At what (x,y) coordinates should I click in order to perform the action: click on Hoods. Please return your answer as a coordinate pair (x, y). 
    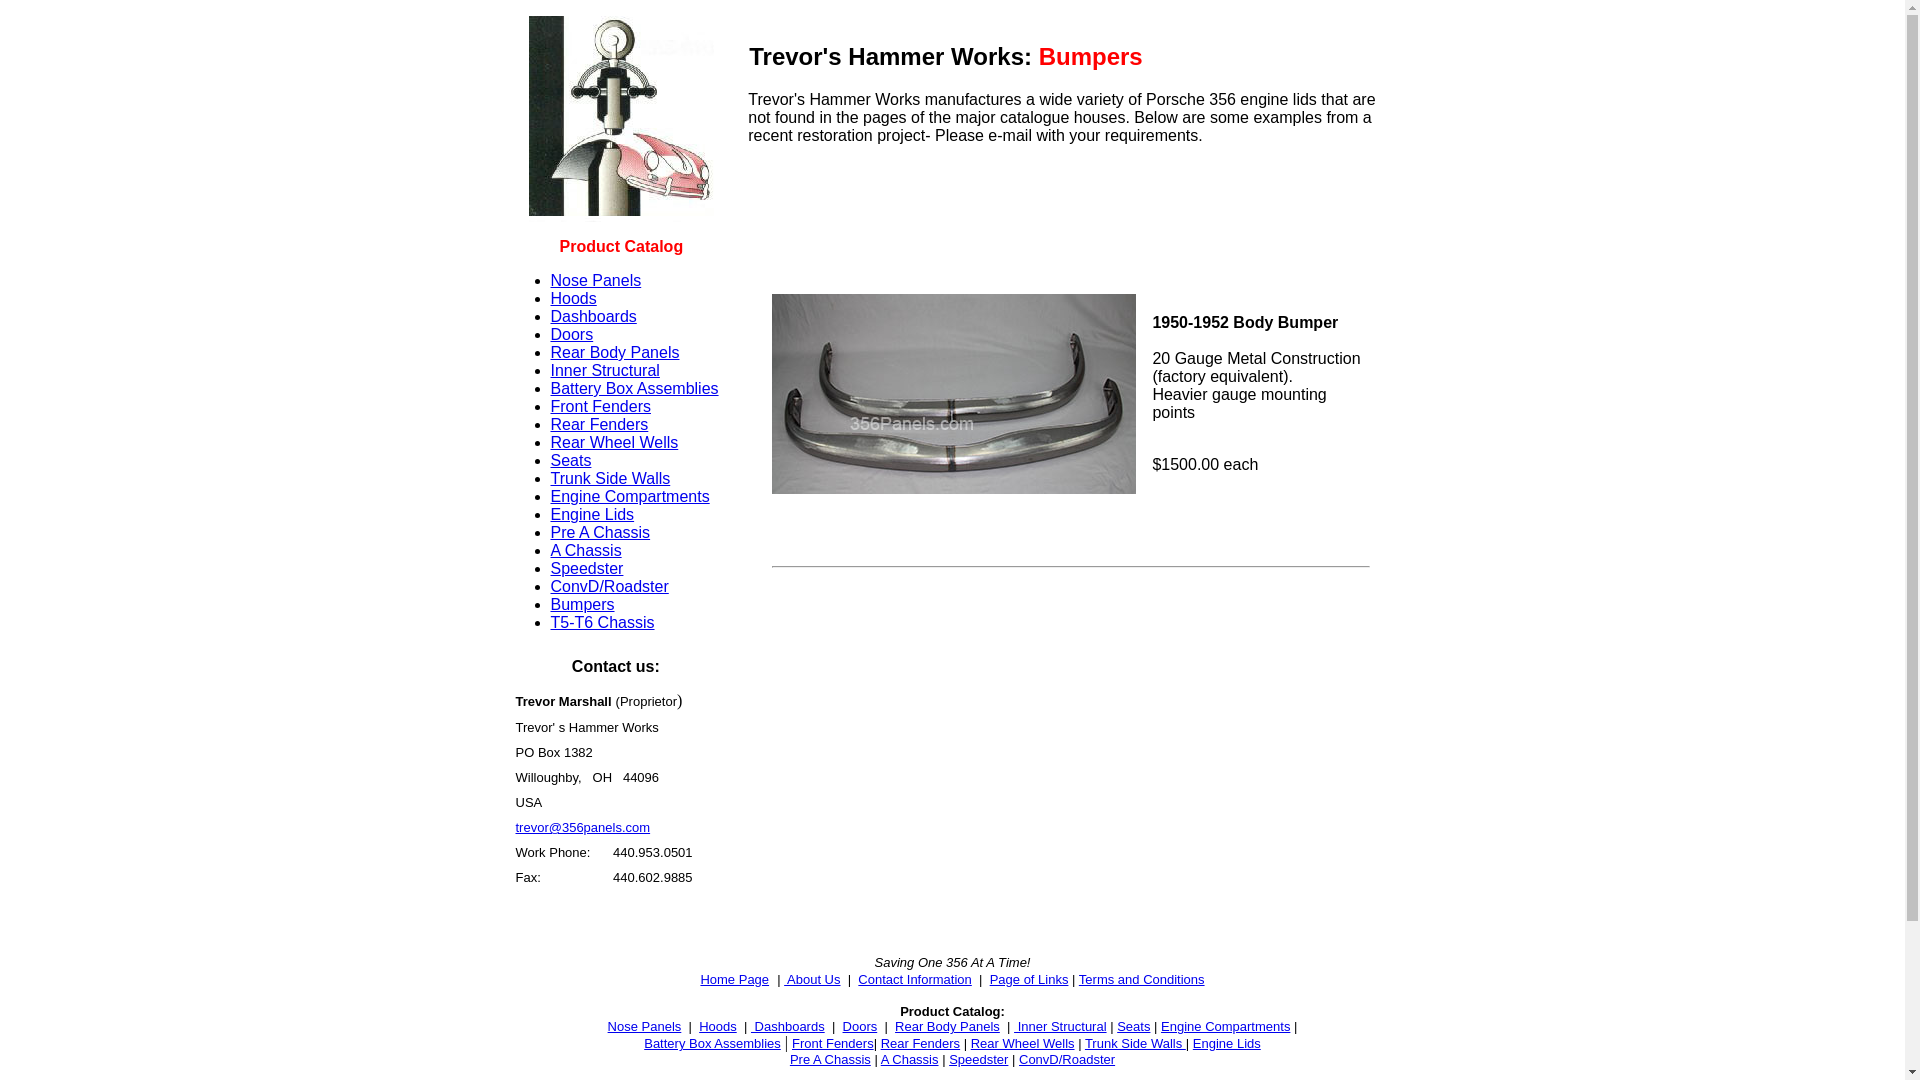
    Looking at the image, I should click on (573, 298).